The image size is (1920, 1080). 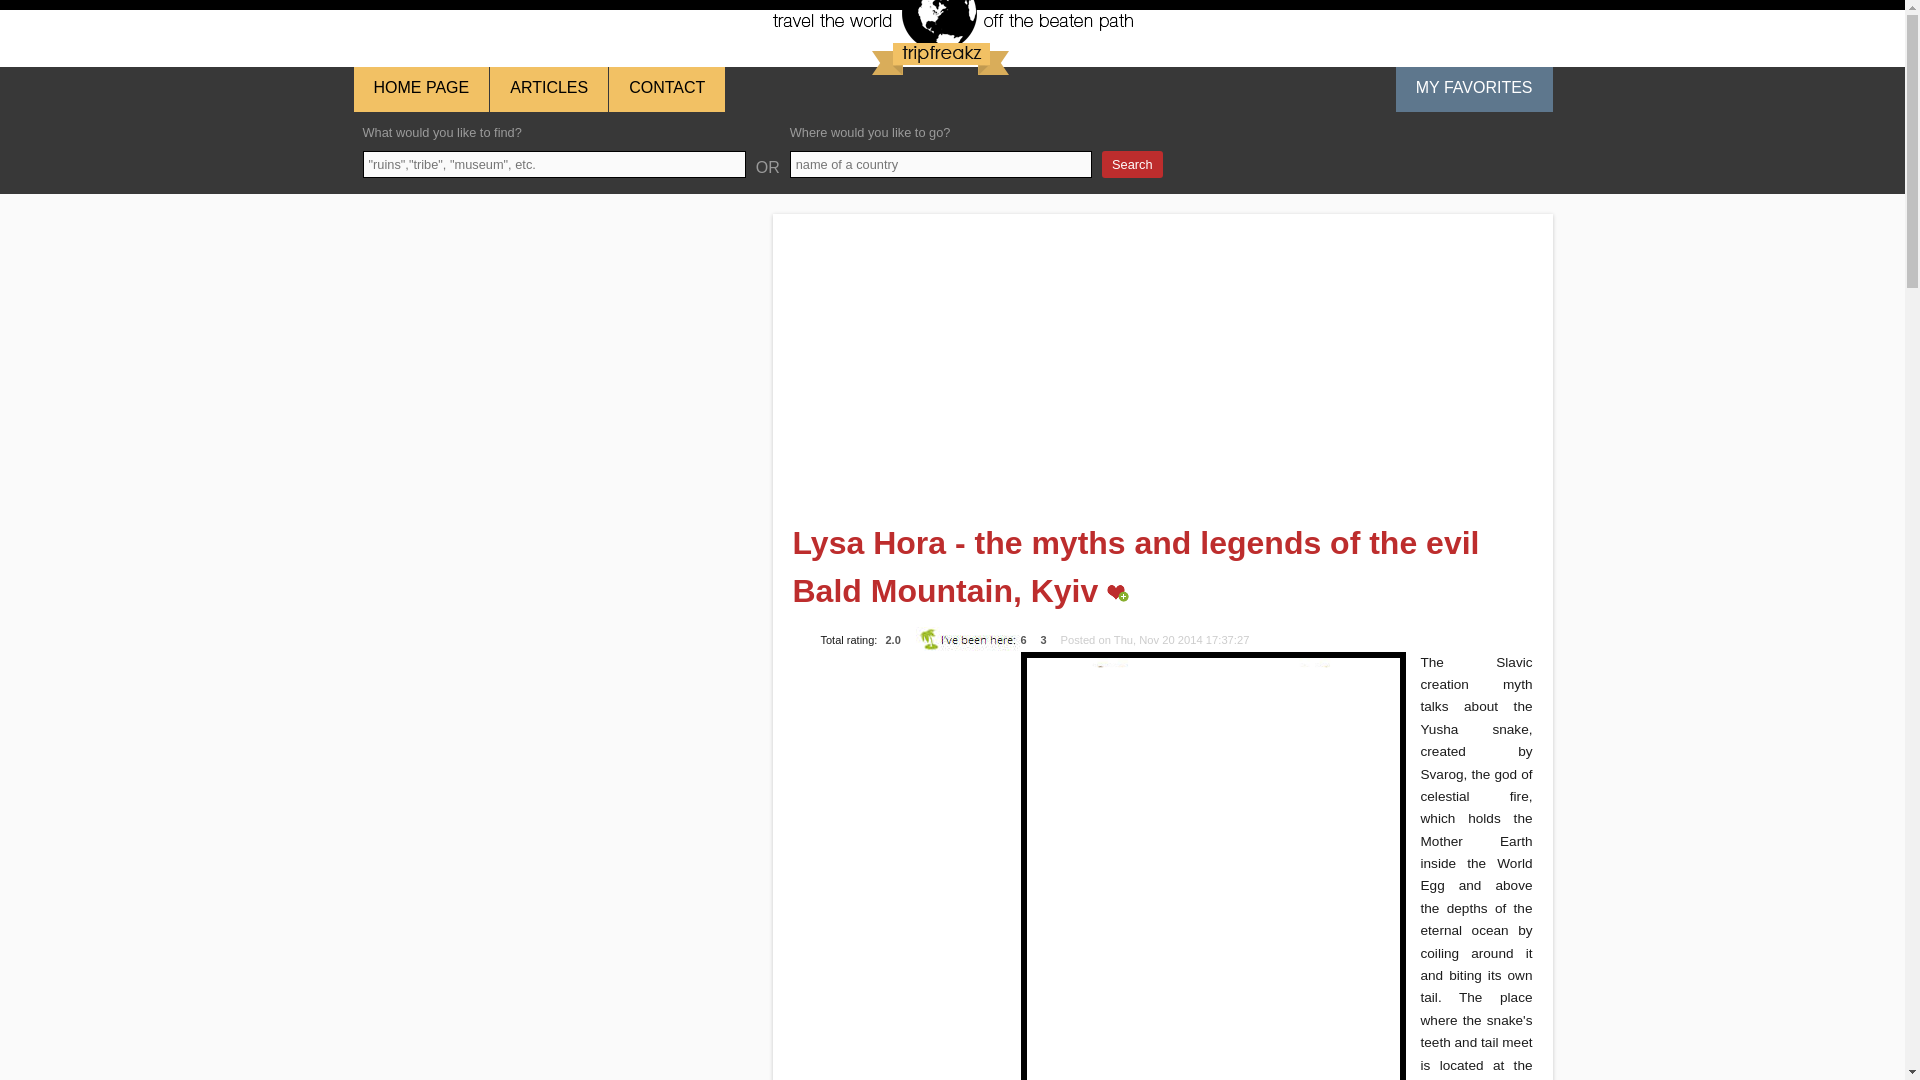 What do you see at coordinates (421, 89) in the screenshot?
I see `HOME PAGE` at bounding box center [421, 89].